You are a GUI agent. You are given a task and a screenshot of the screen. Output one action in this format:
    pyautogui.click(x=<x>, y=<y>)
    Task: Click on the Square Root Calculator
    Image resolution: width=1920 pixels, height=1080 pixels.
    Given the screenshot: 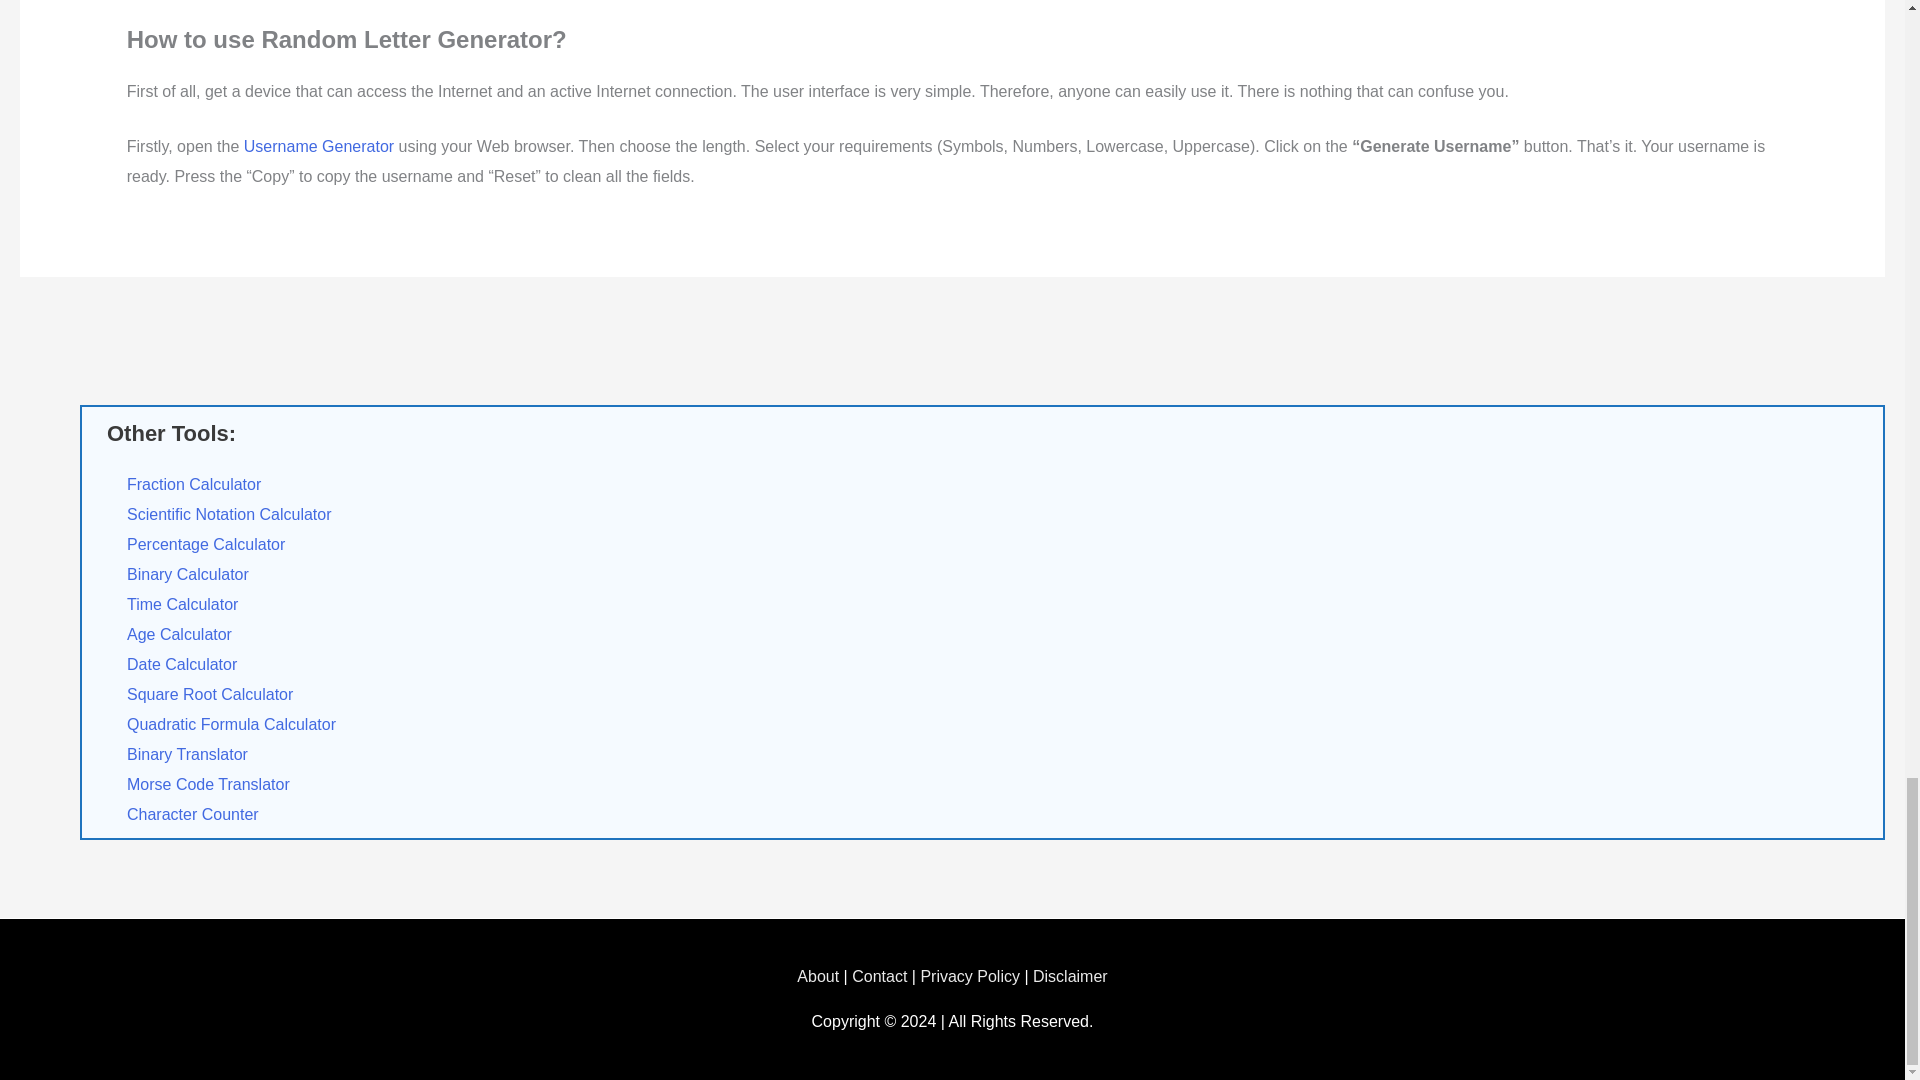 What is the action you would take?
    pyautogui.click(x=210, y=694)
    